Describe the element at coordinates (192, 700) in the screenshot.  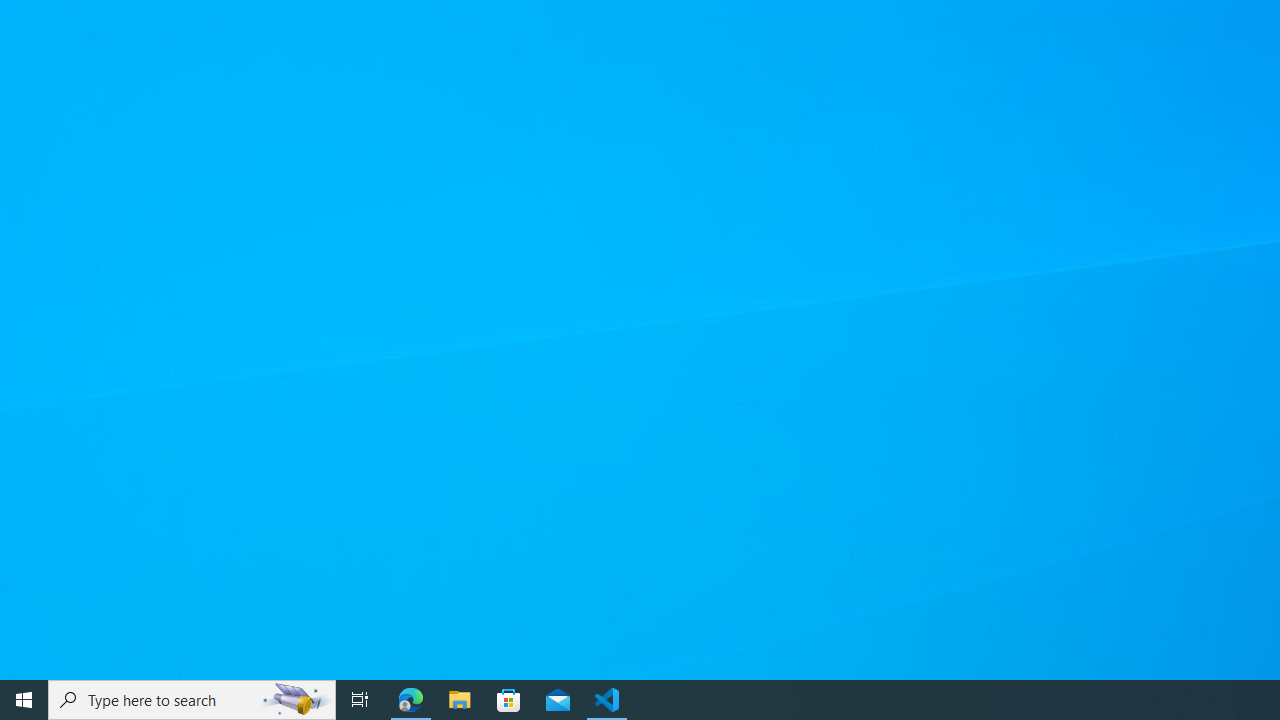
I see `Type here to search` at that location.